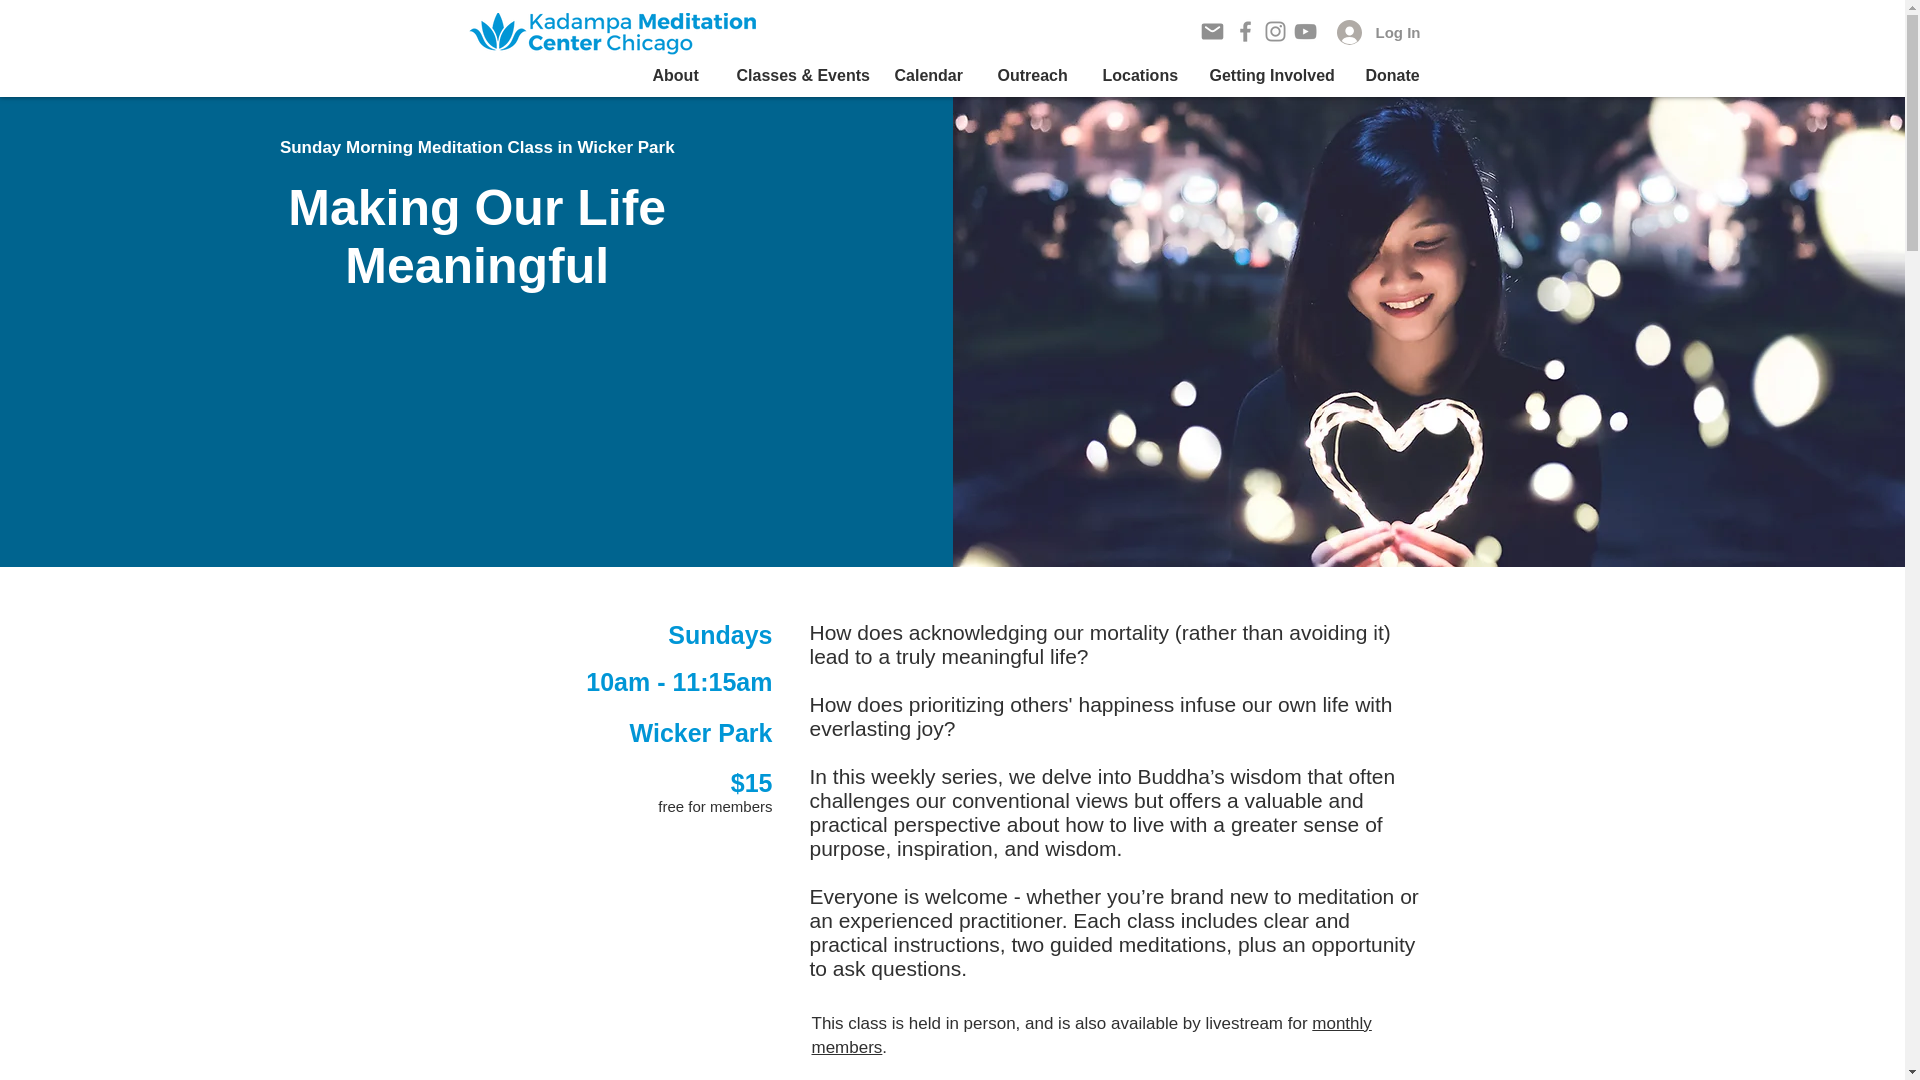 This screenshot has height=1080, width=1920. I want to click on Getting Involved, so click(1272, 75).